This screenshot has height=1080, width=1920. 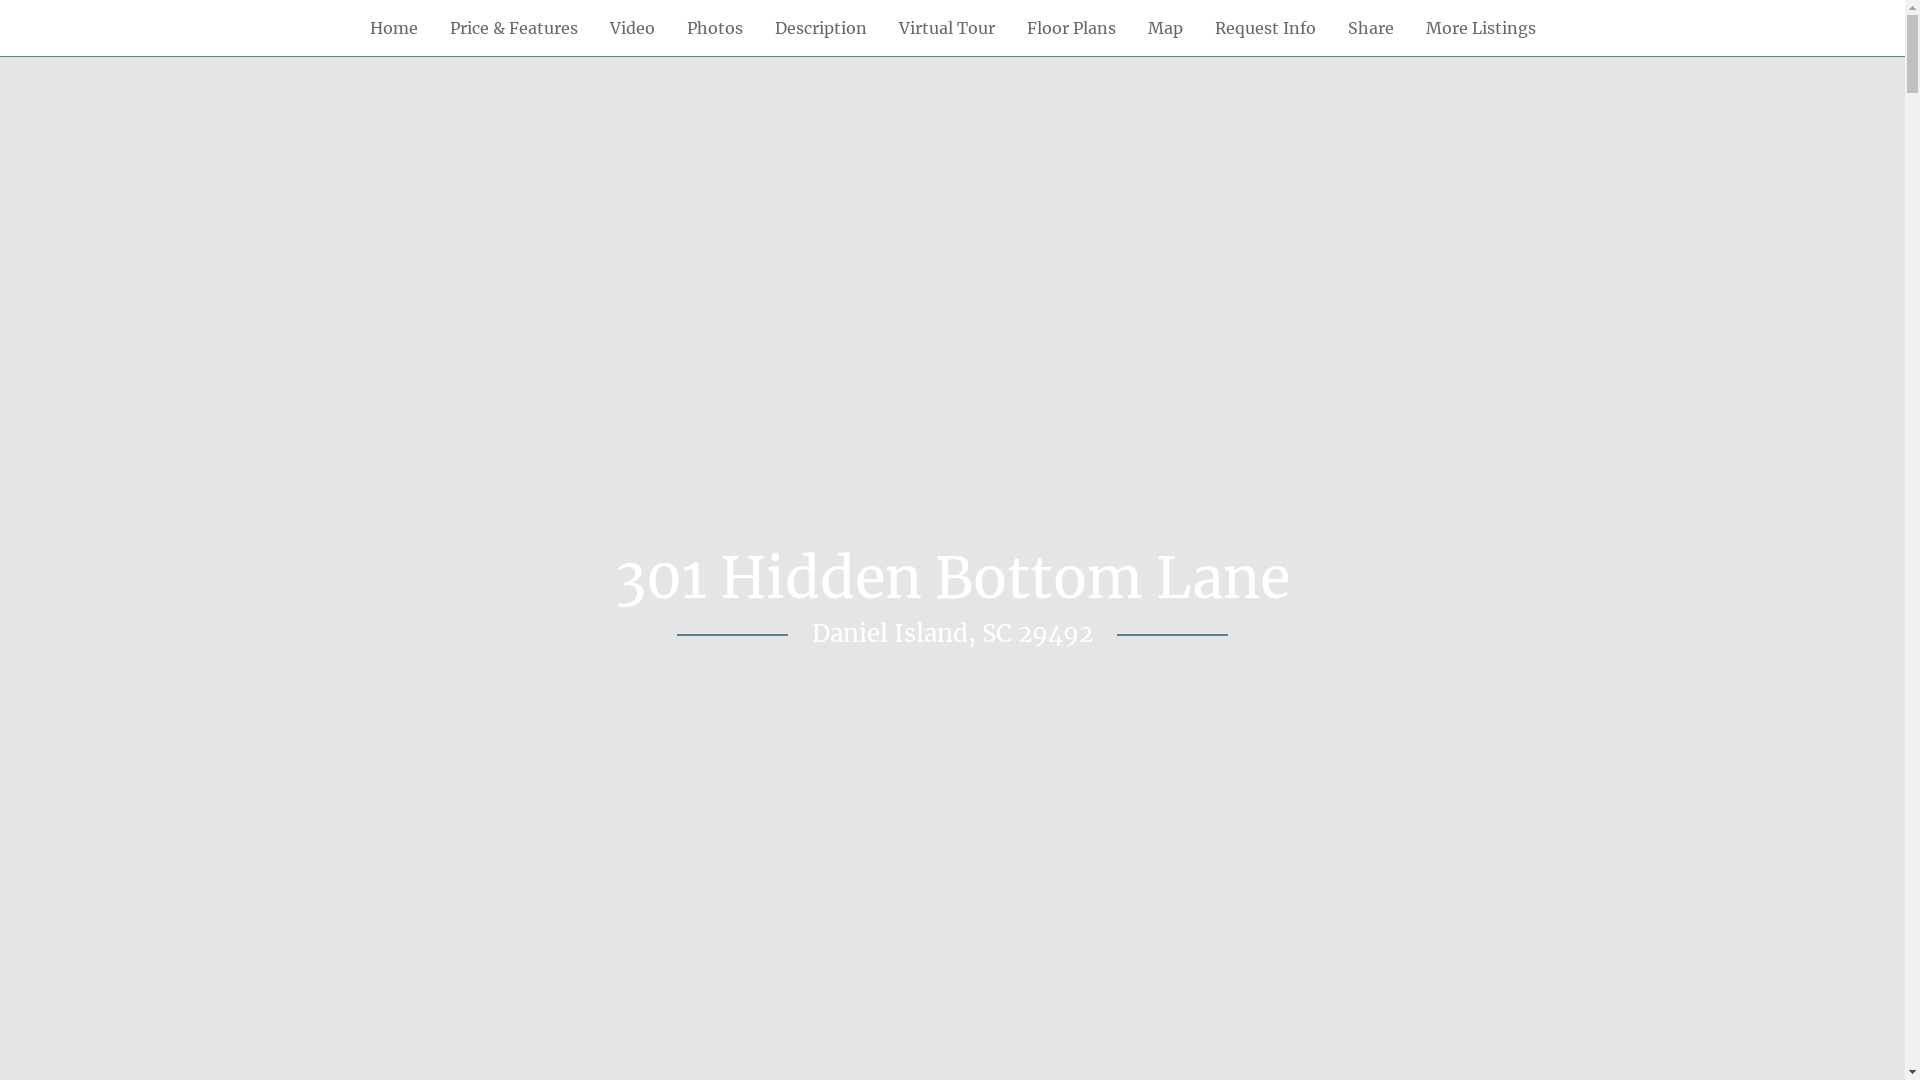 What do you see at coordinates (946, 28) in the screenshot?
I see `Virtual Tour` at bounding box center [946, 28].